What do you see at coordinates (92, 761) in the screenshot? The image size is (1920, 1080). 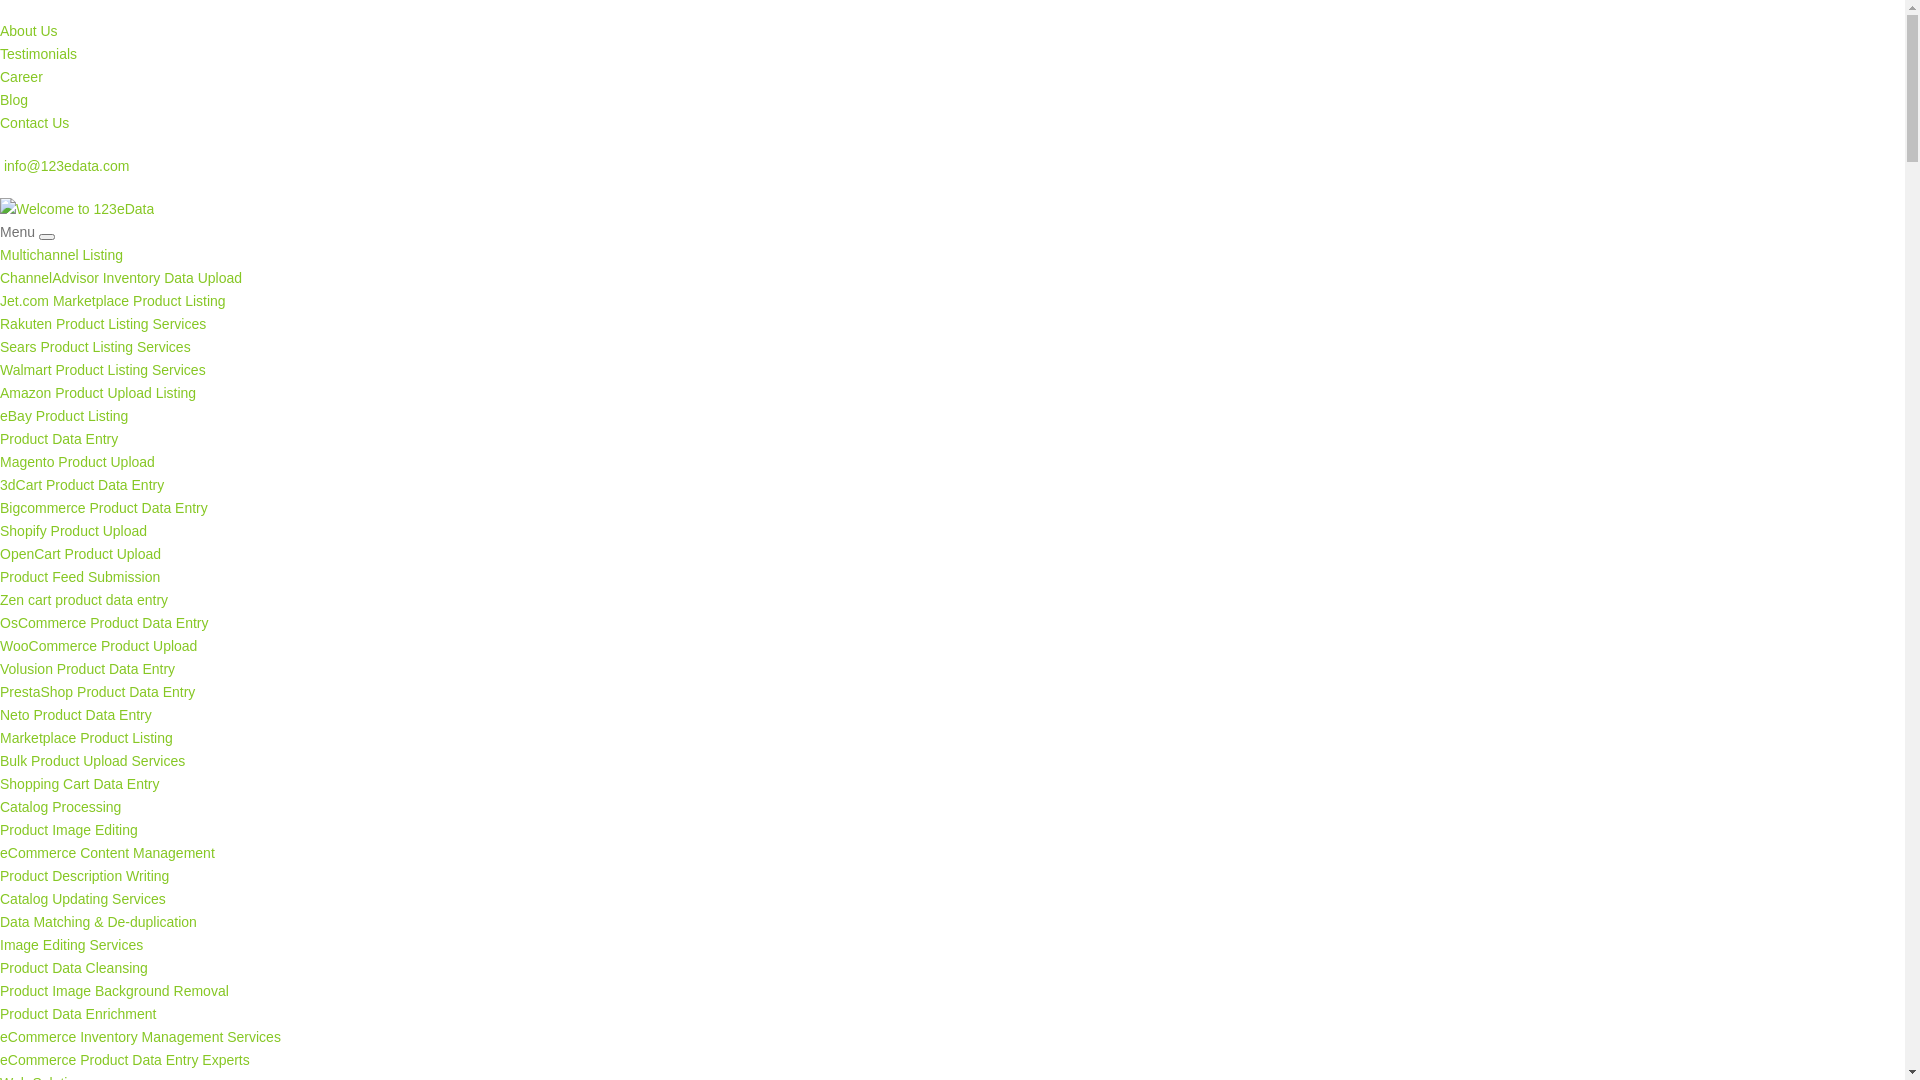 I see `Bulk Product Upload Services` at bounding box center [92, 761].